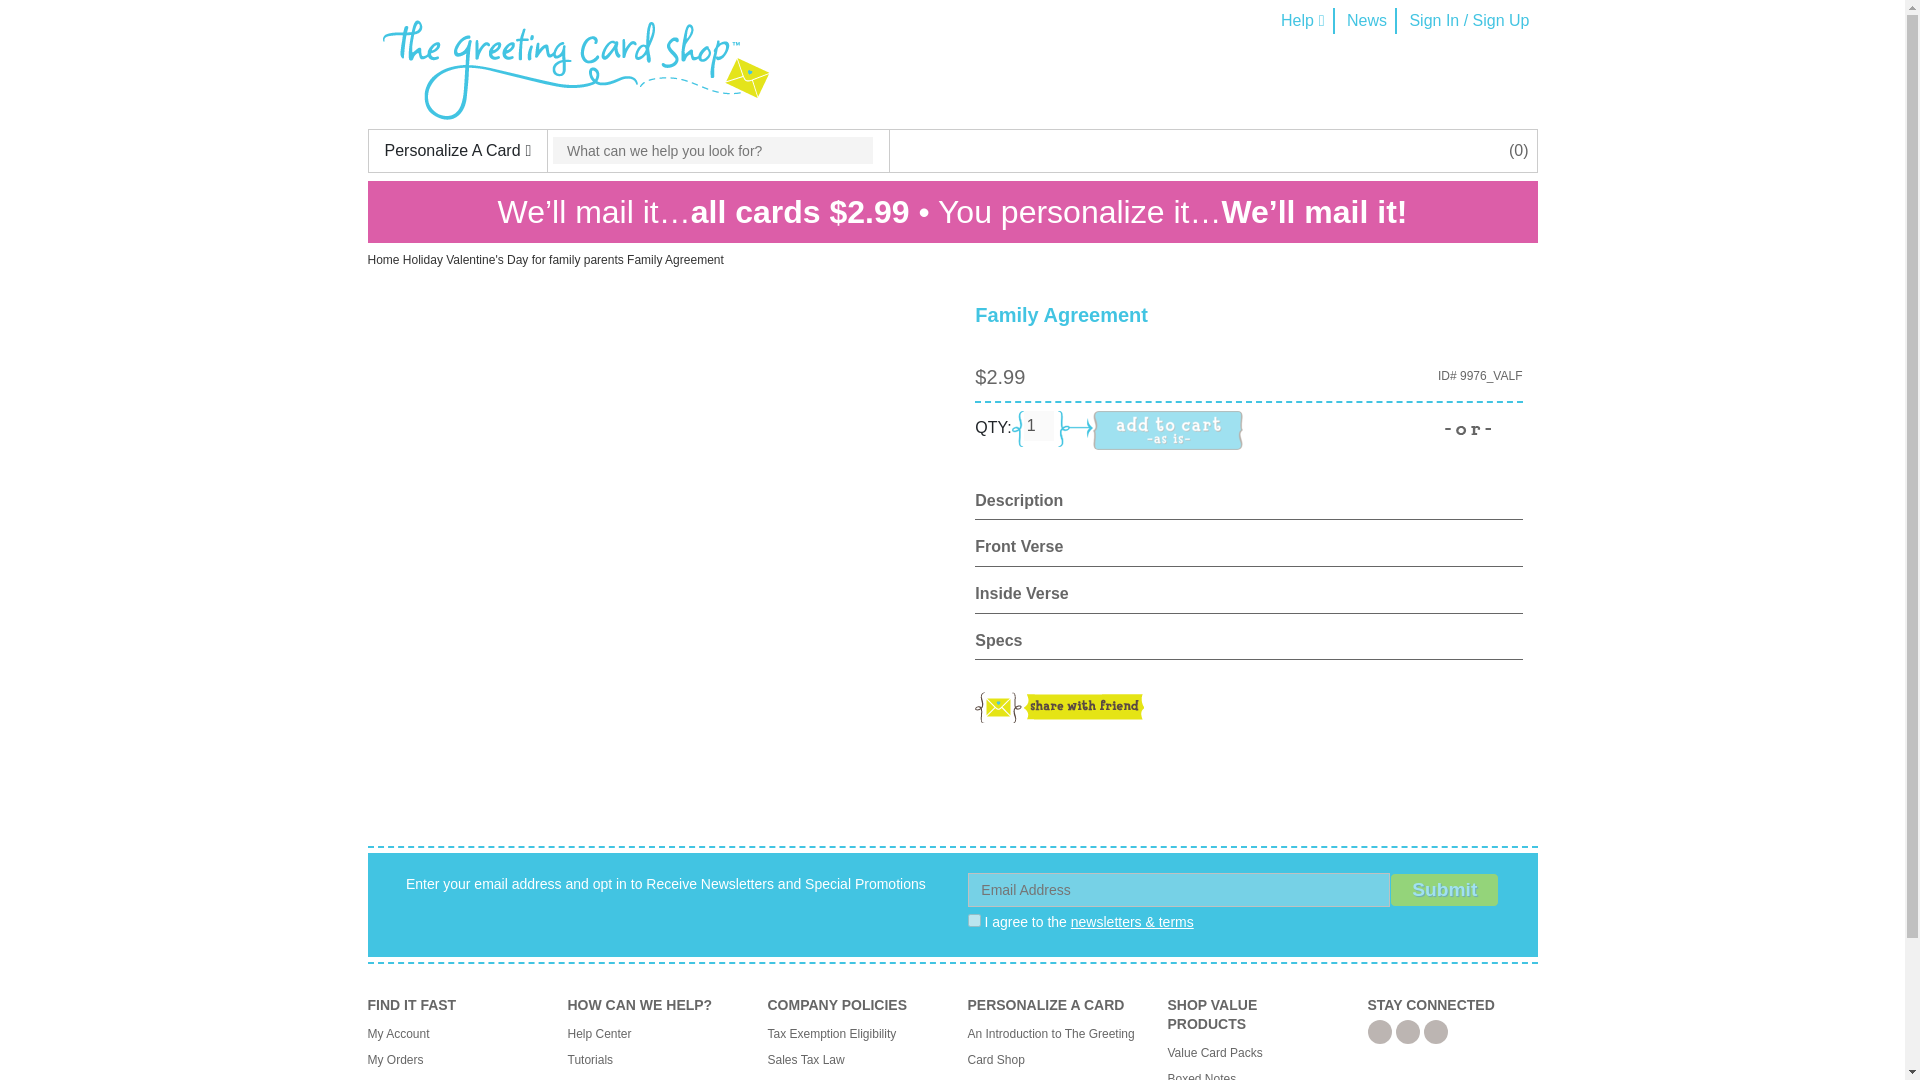 Image resolution: width=1920 pixels, height=1080 pixels. I want to click on Submit, so click(1444, 890).